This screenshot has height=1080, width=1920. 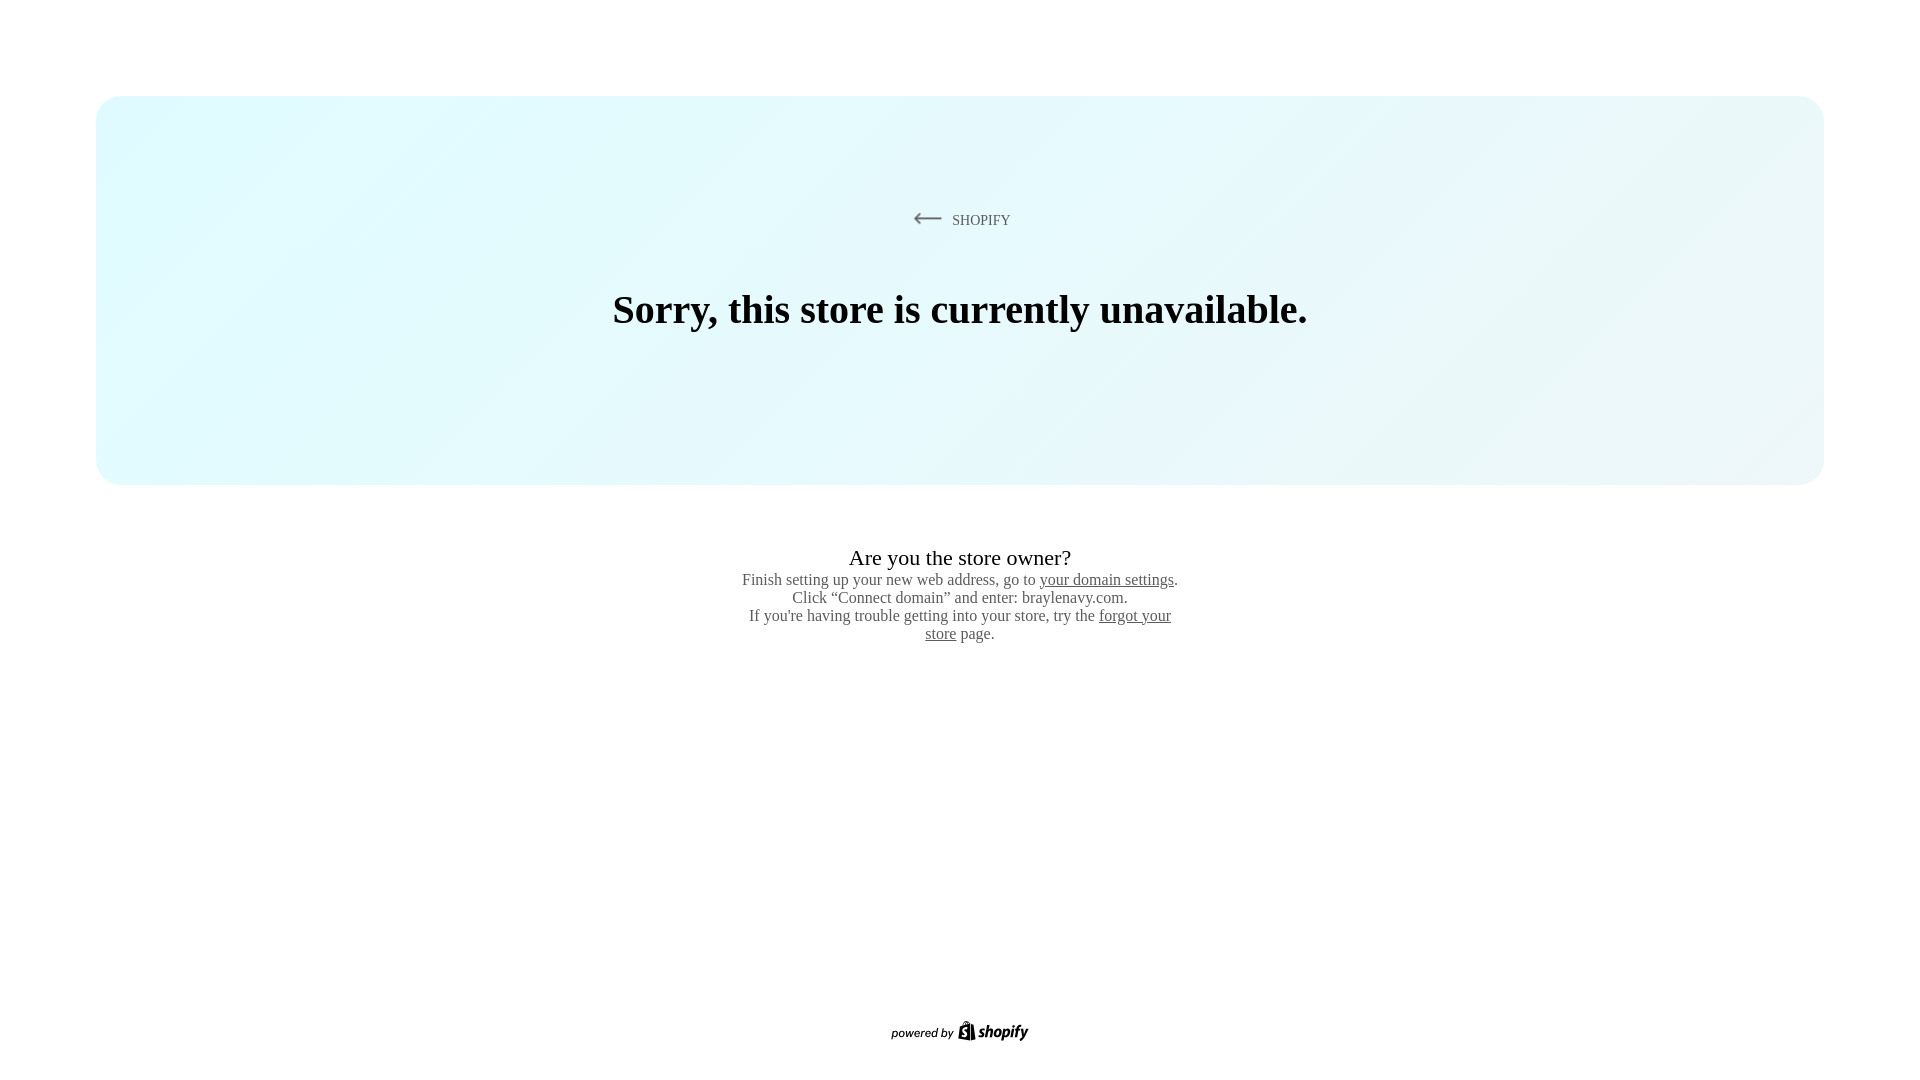 I want to click on SHOPIFY, so click(x=958, y=219).